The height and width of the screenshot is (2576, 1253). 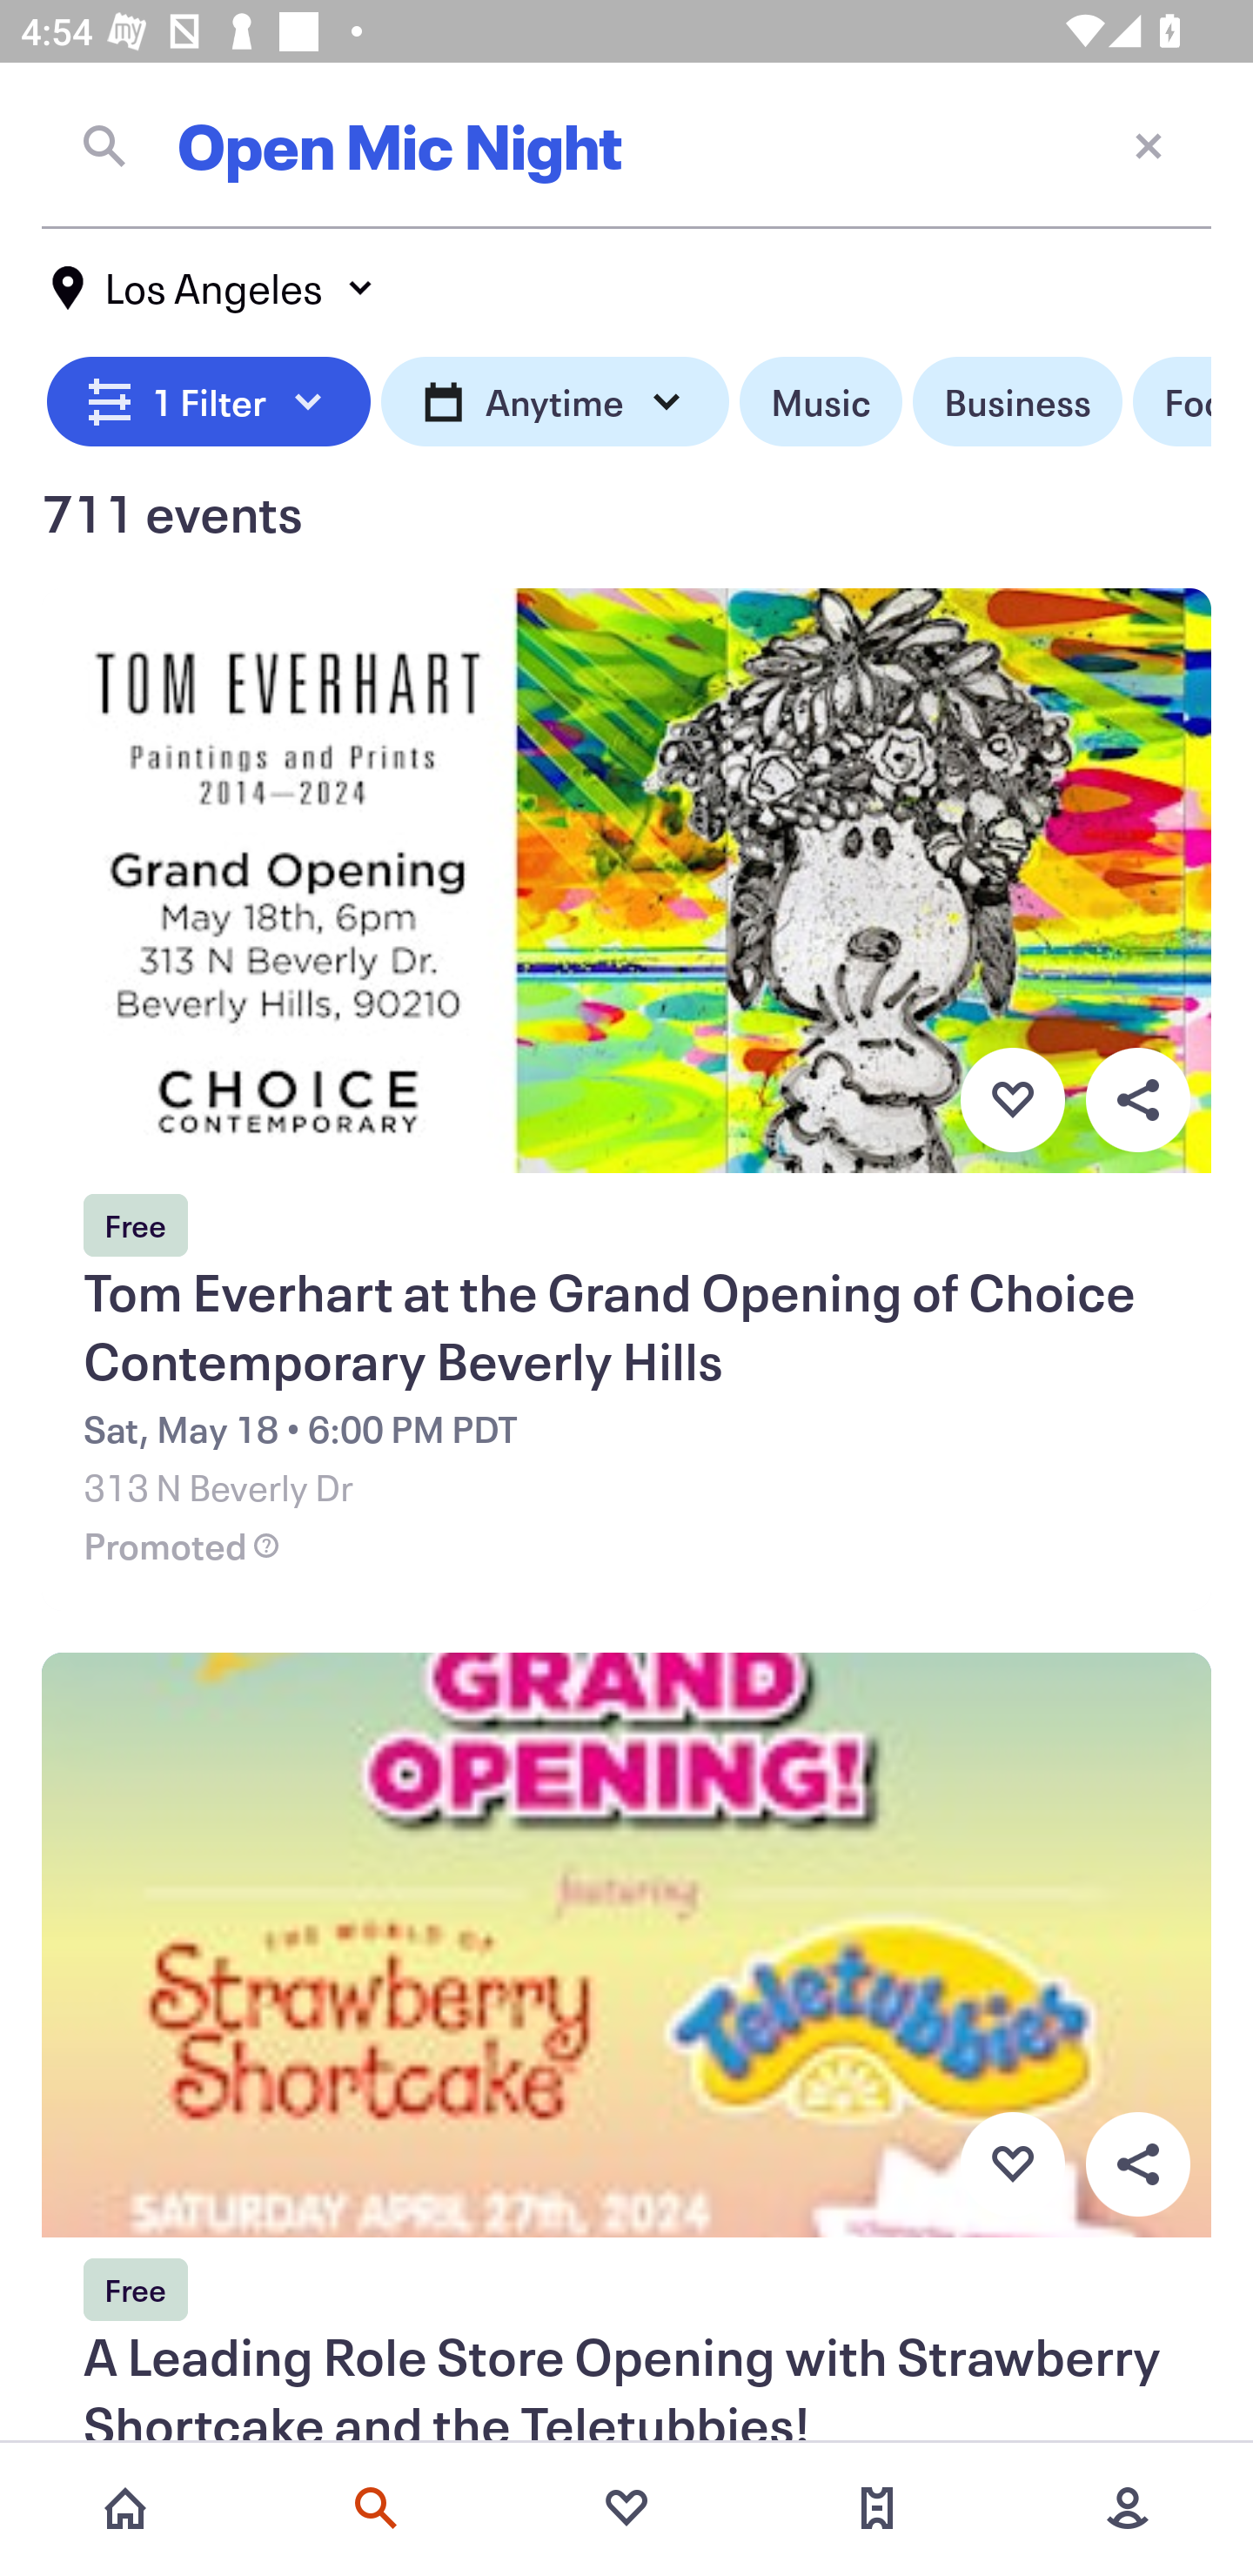 I want to click on Close current screen, so click(x=1149, y=144).